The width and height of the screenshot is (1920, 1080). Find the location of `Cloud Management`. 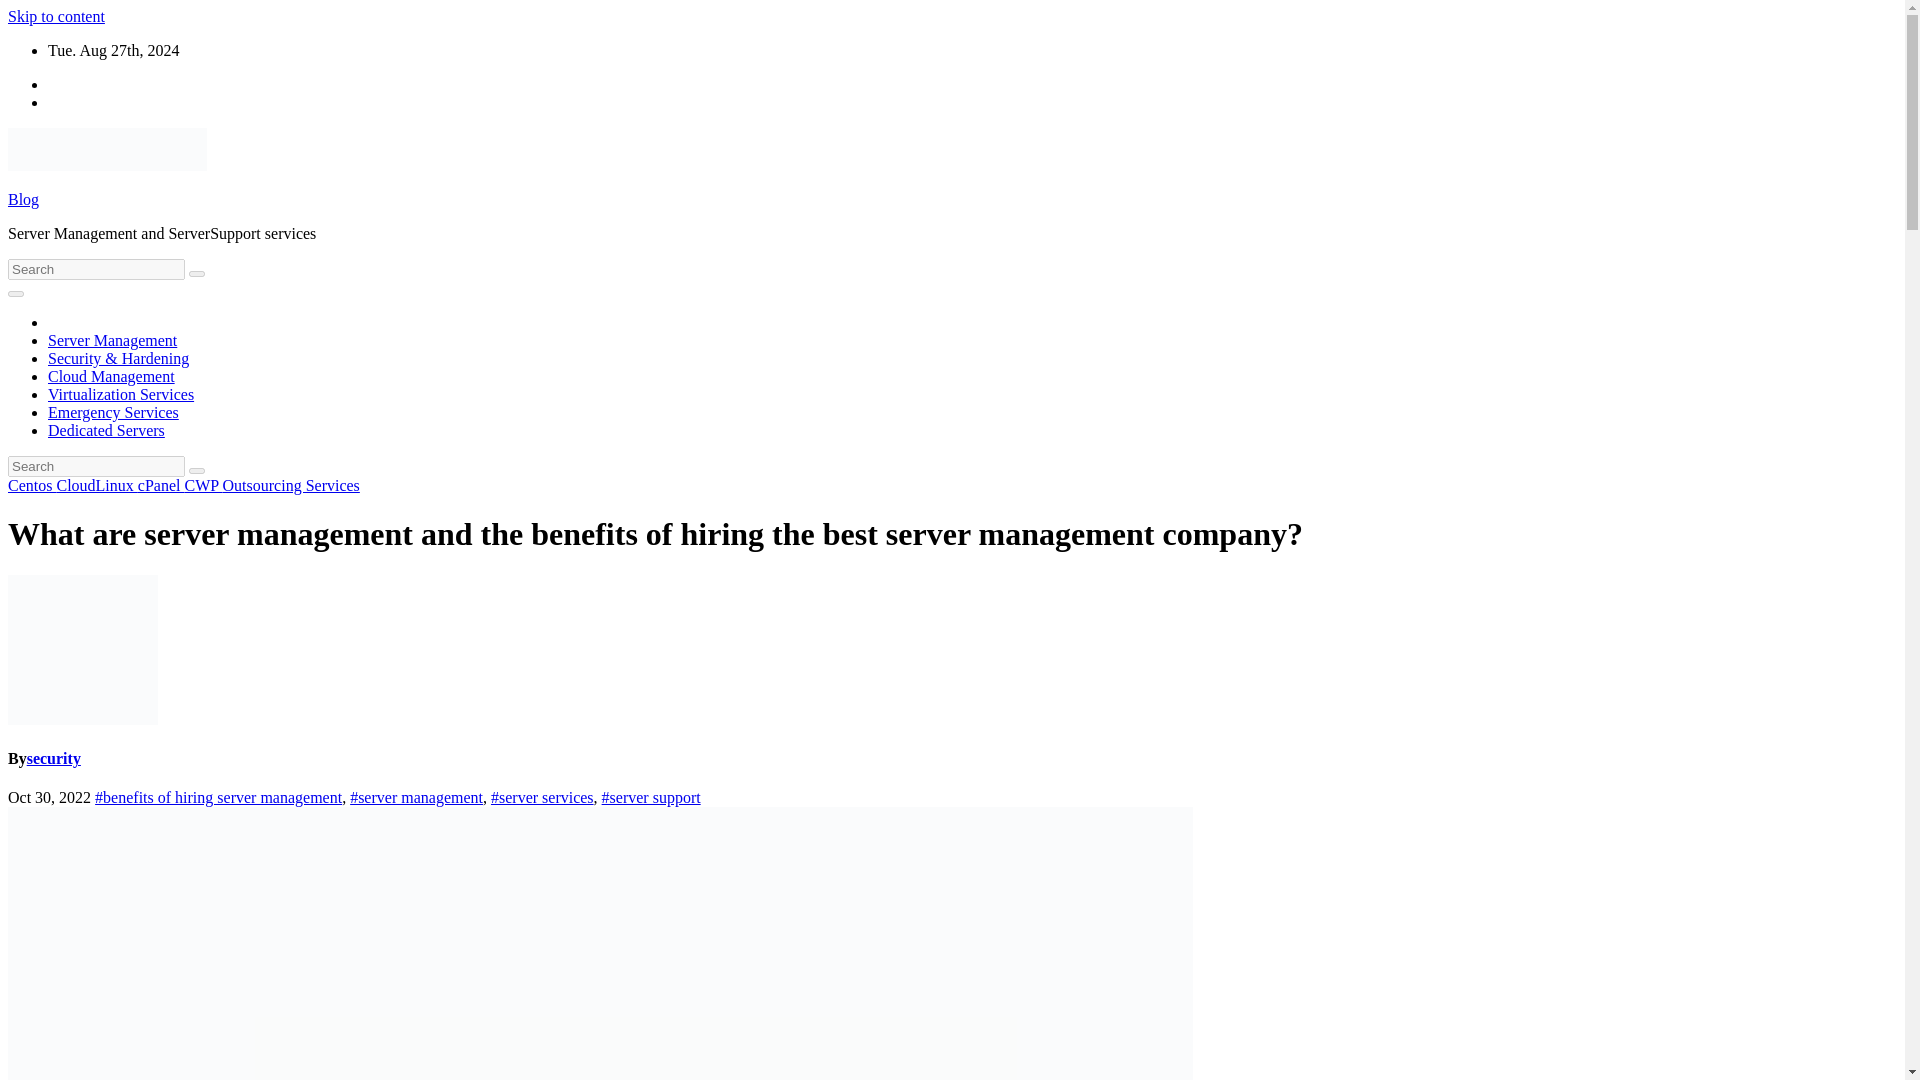

Cloud Management is located at coordinates (111, 376).